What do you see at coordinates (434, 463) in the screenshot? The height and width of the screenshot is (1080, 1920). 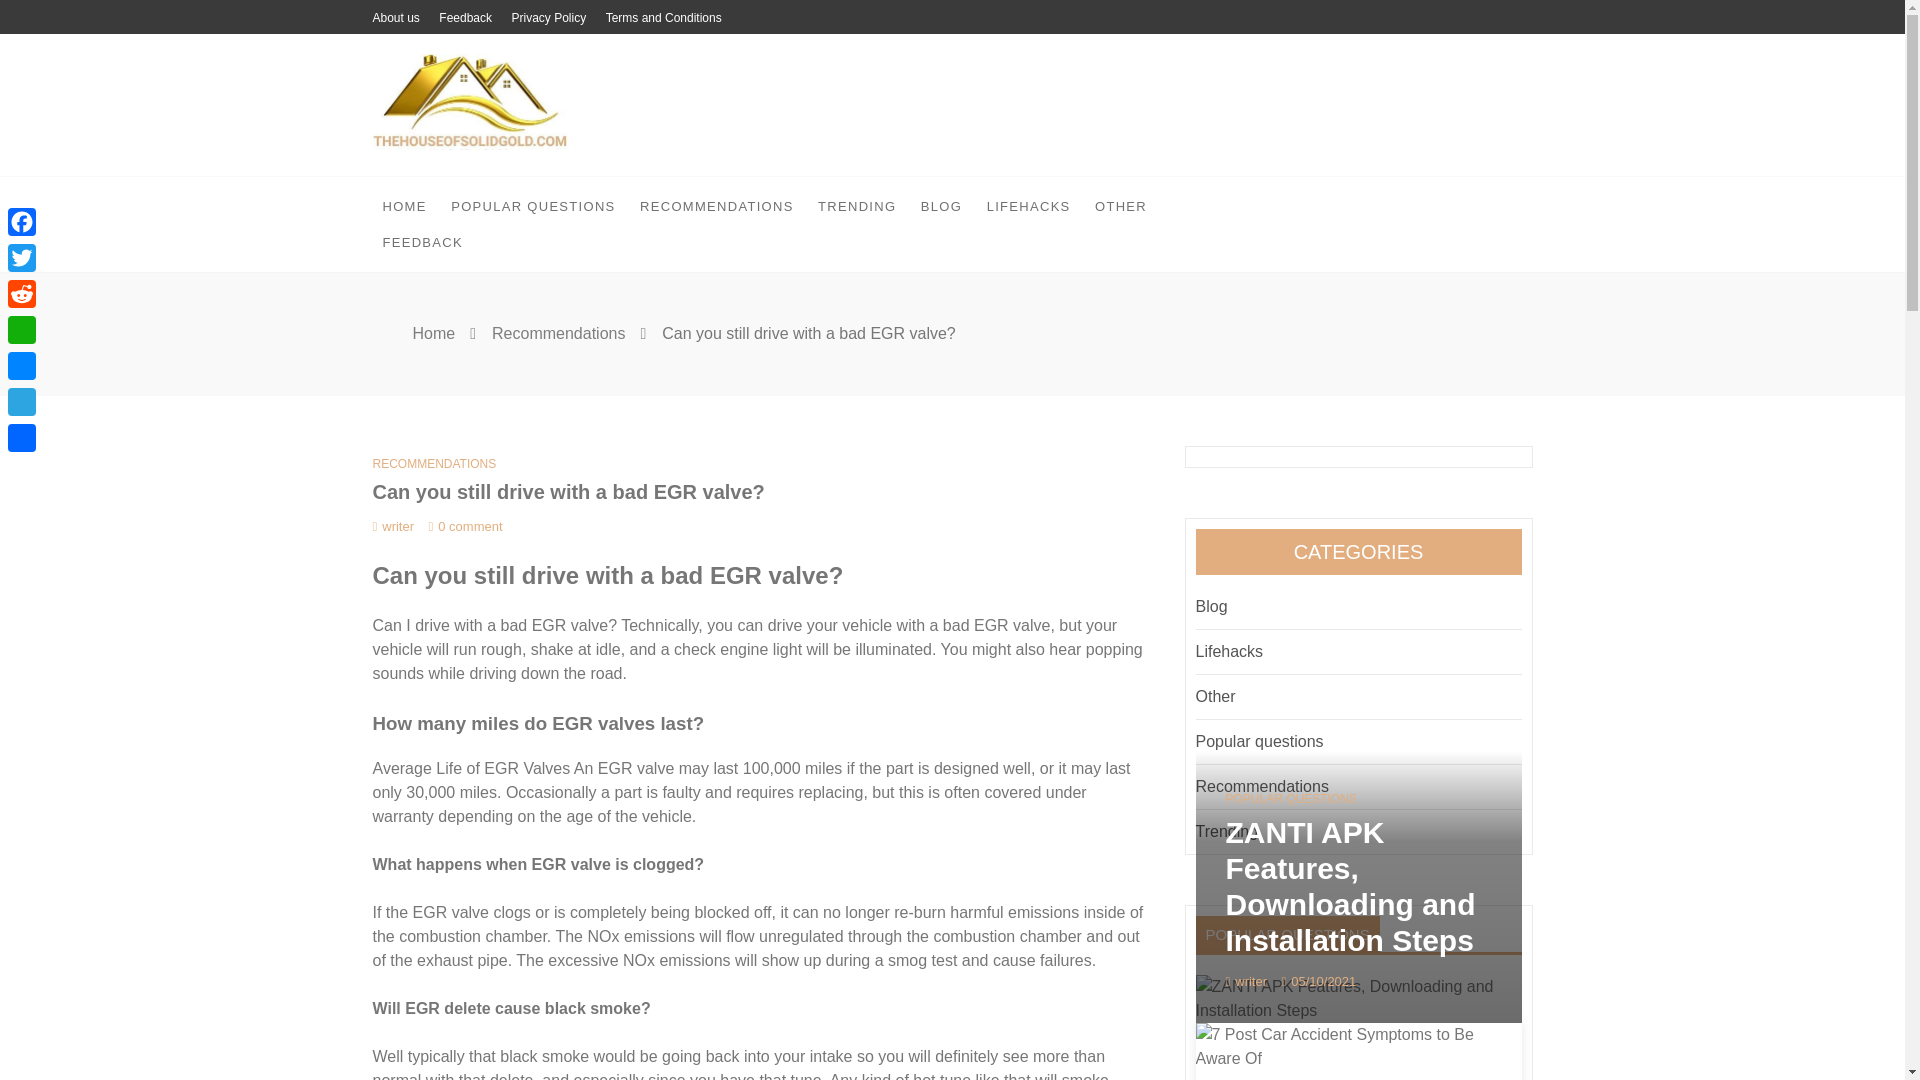 I see `RECOMMENDATIONS` at bounding box center [434, 463].